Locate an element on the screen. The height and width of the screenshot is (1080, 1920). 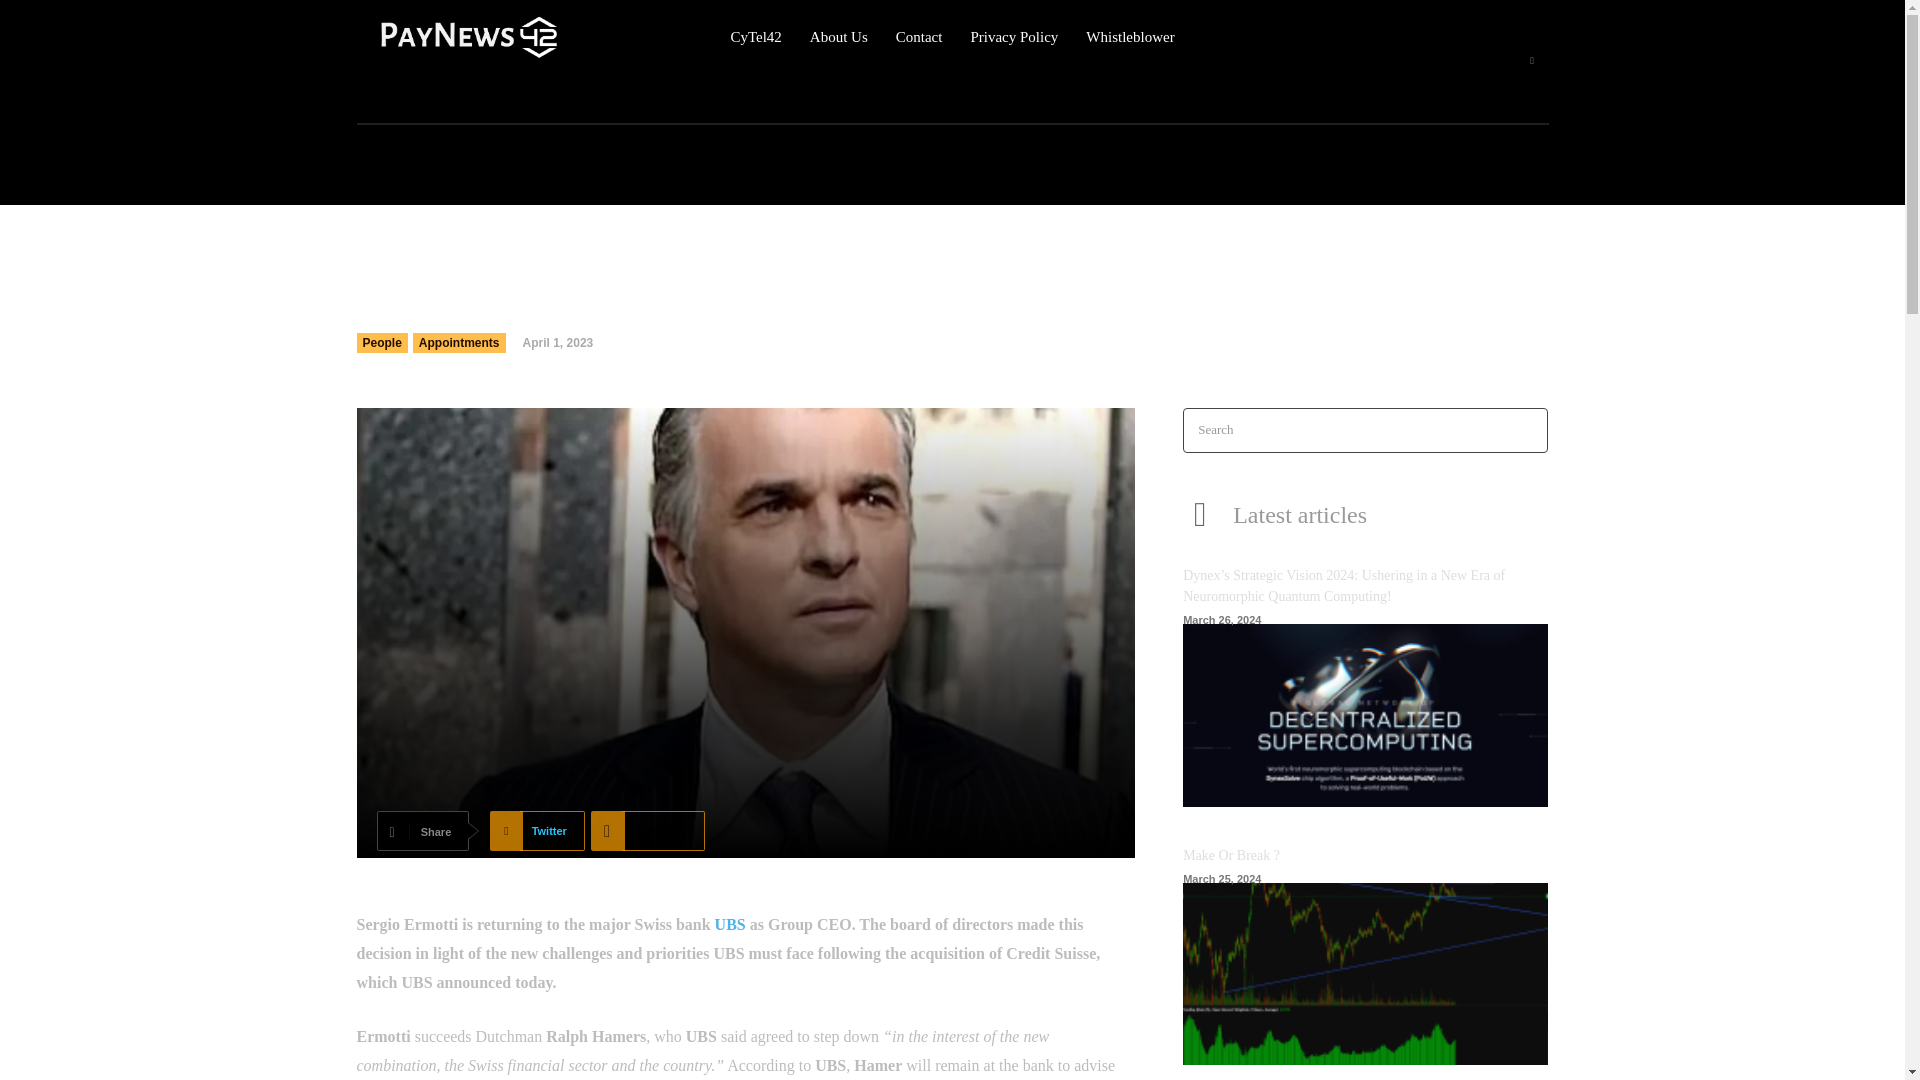
Make Or Break ? is located at coordinates (1364, 974).